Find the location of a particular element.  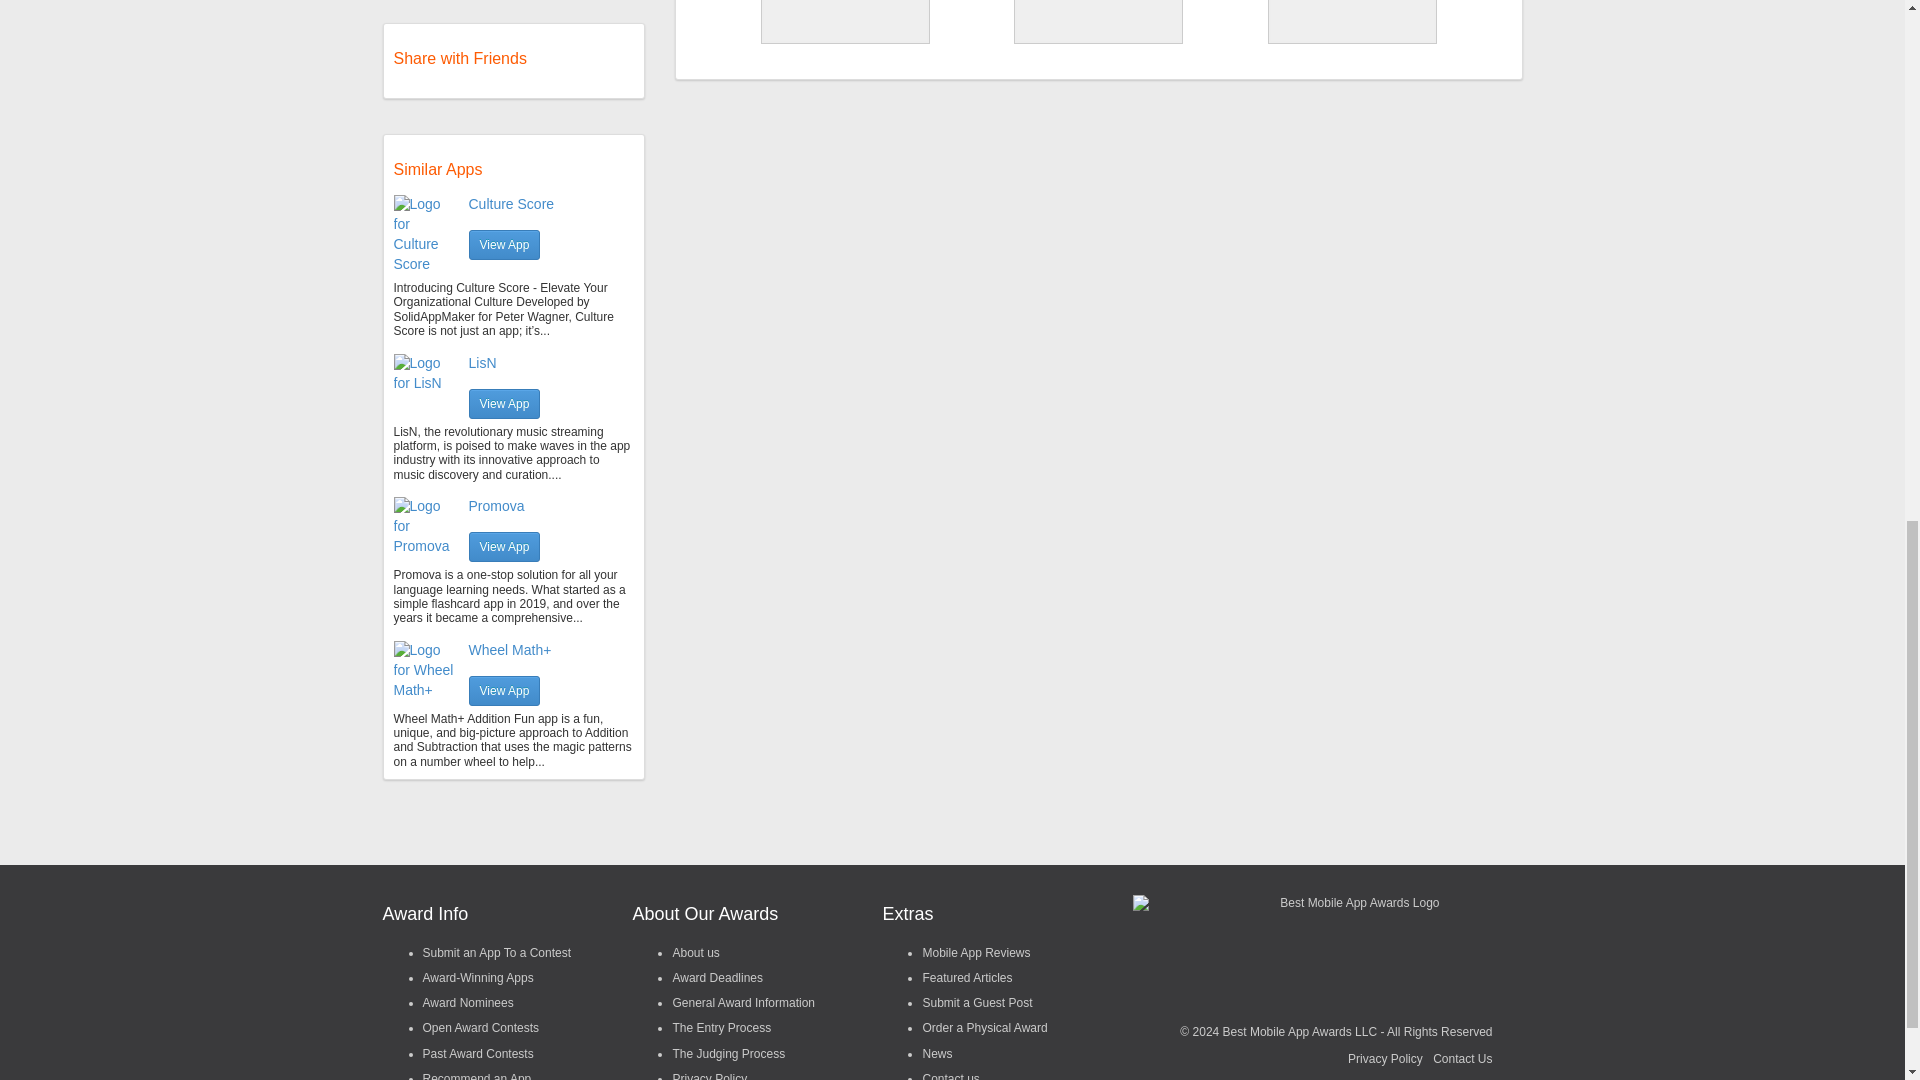

View App is located at coordinates (504, 691).